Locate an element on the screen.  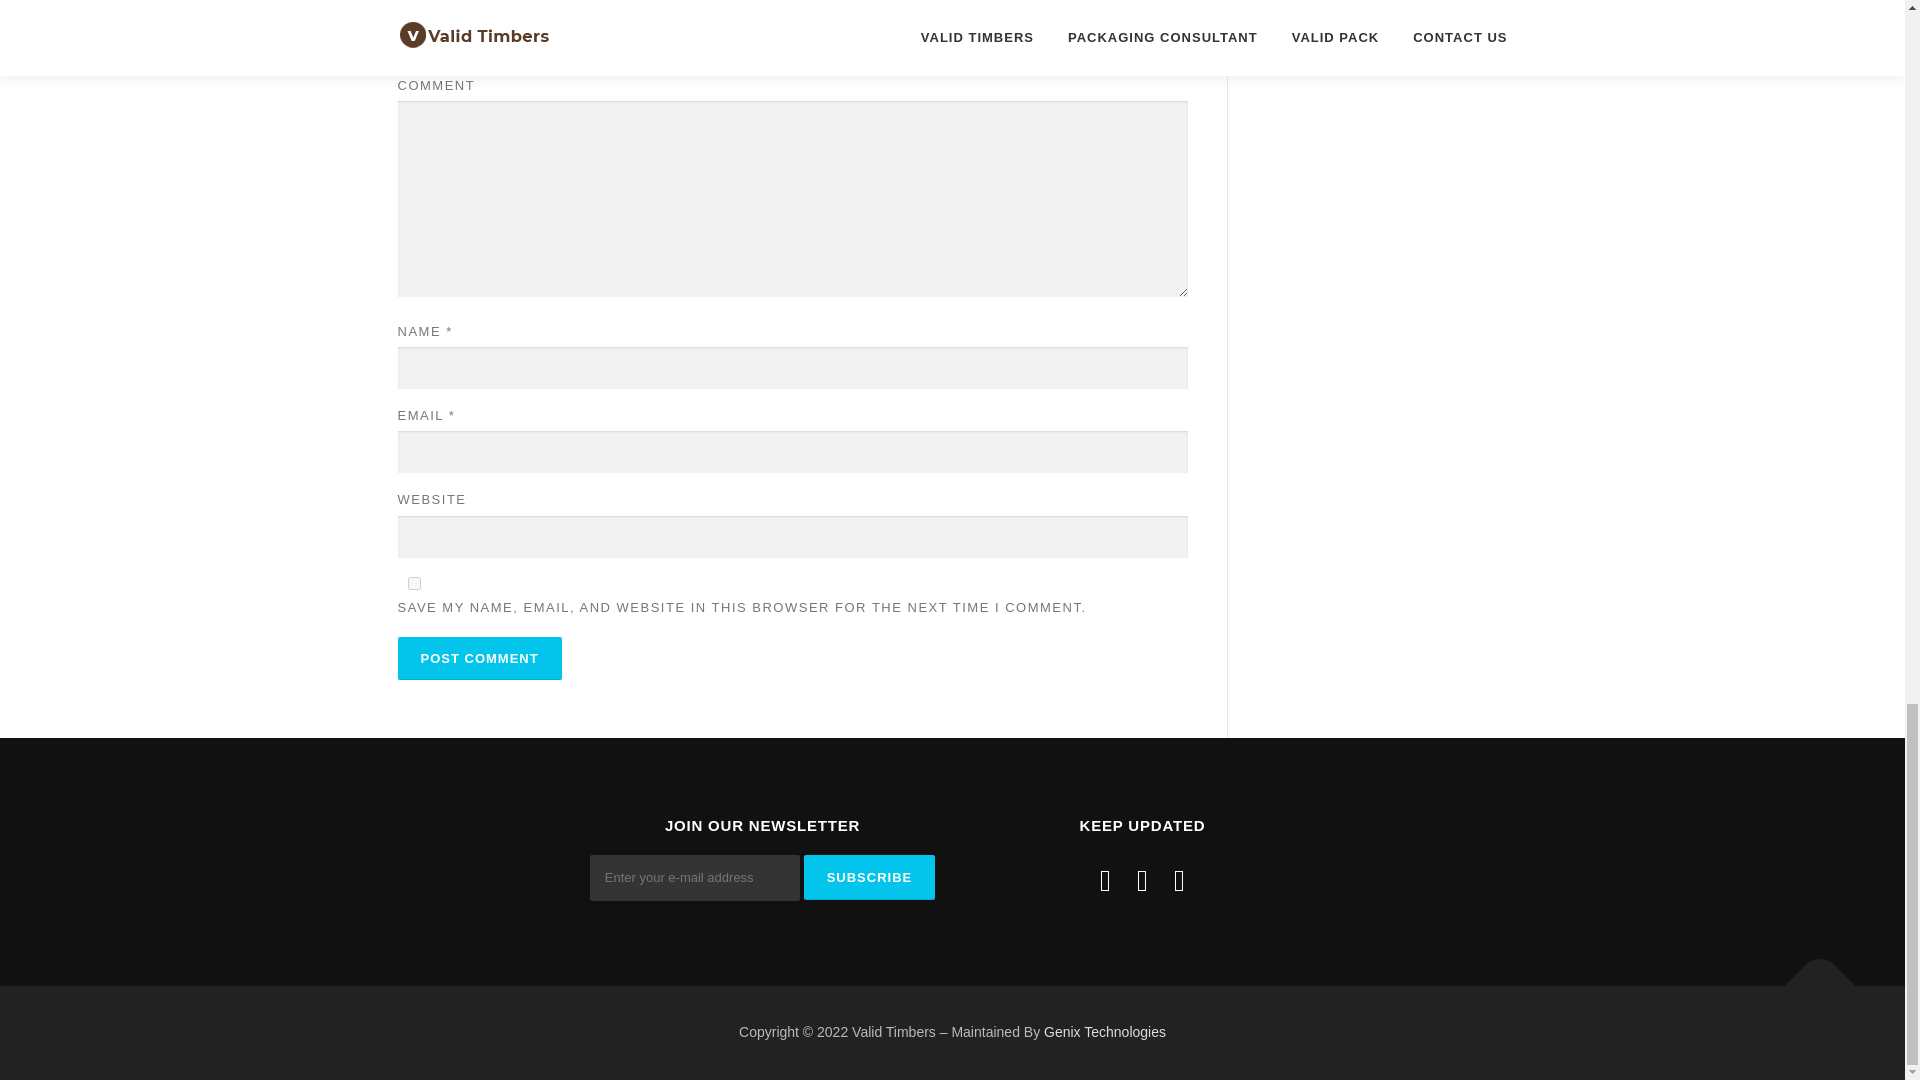
yes is located at coordinates (414, 582).